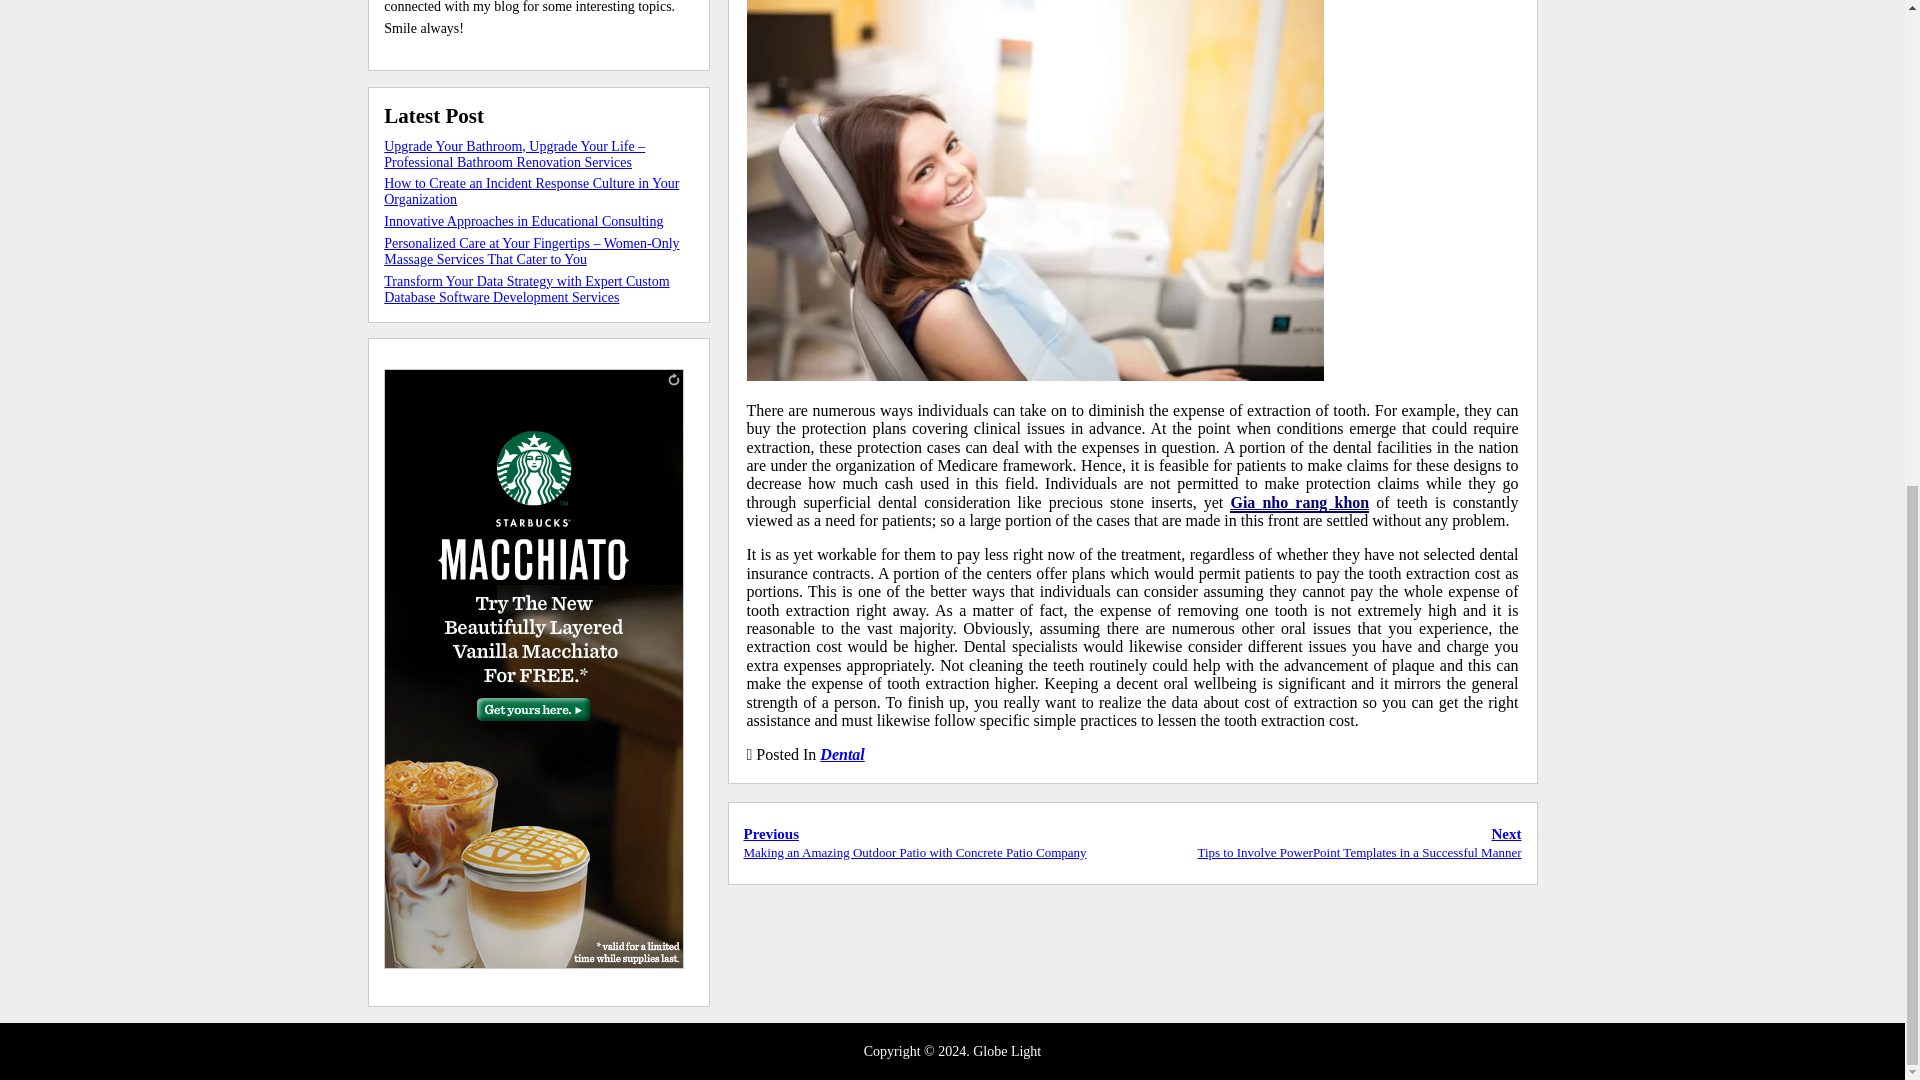  What do you see at coordinates (842, 754) in the screenshot?
I see `Dental` at bounding box center [842, 754].